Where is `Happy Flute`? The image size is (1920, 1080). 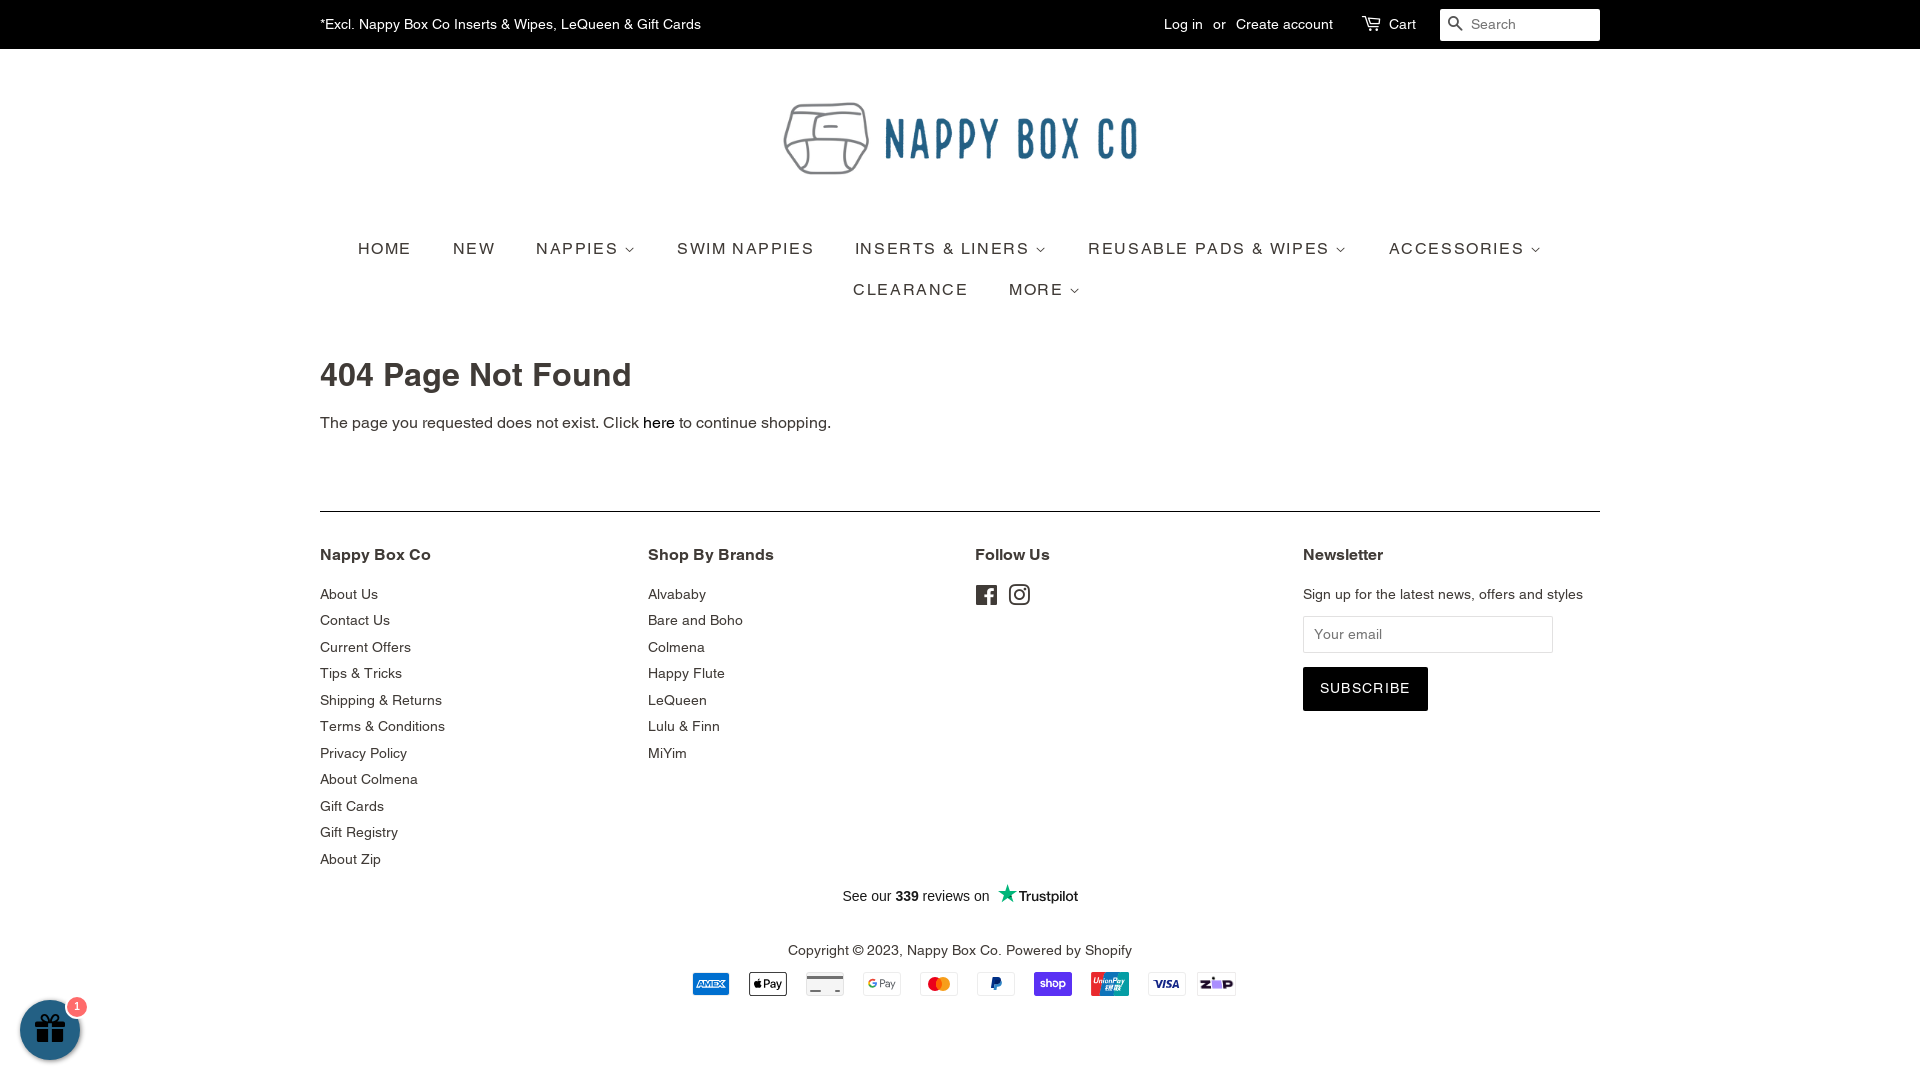 Happy Flute is located at coordinates (686, 673).